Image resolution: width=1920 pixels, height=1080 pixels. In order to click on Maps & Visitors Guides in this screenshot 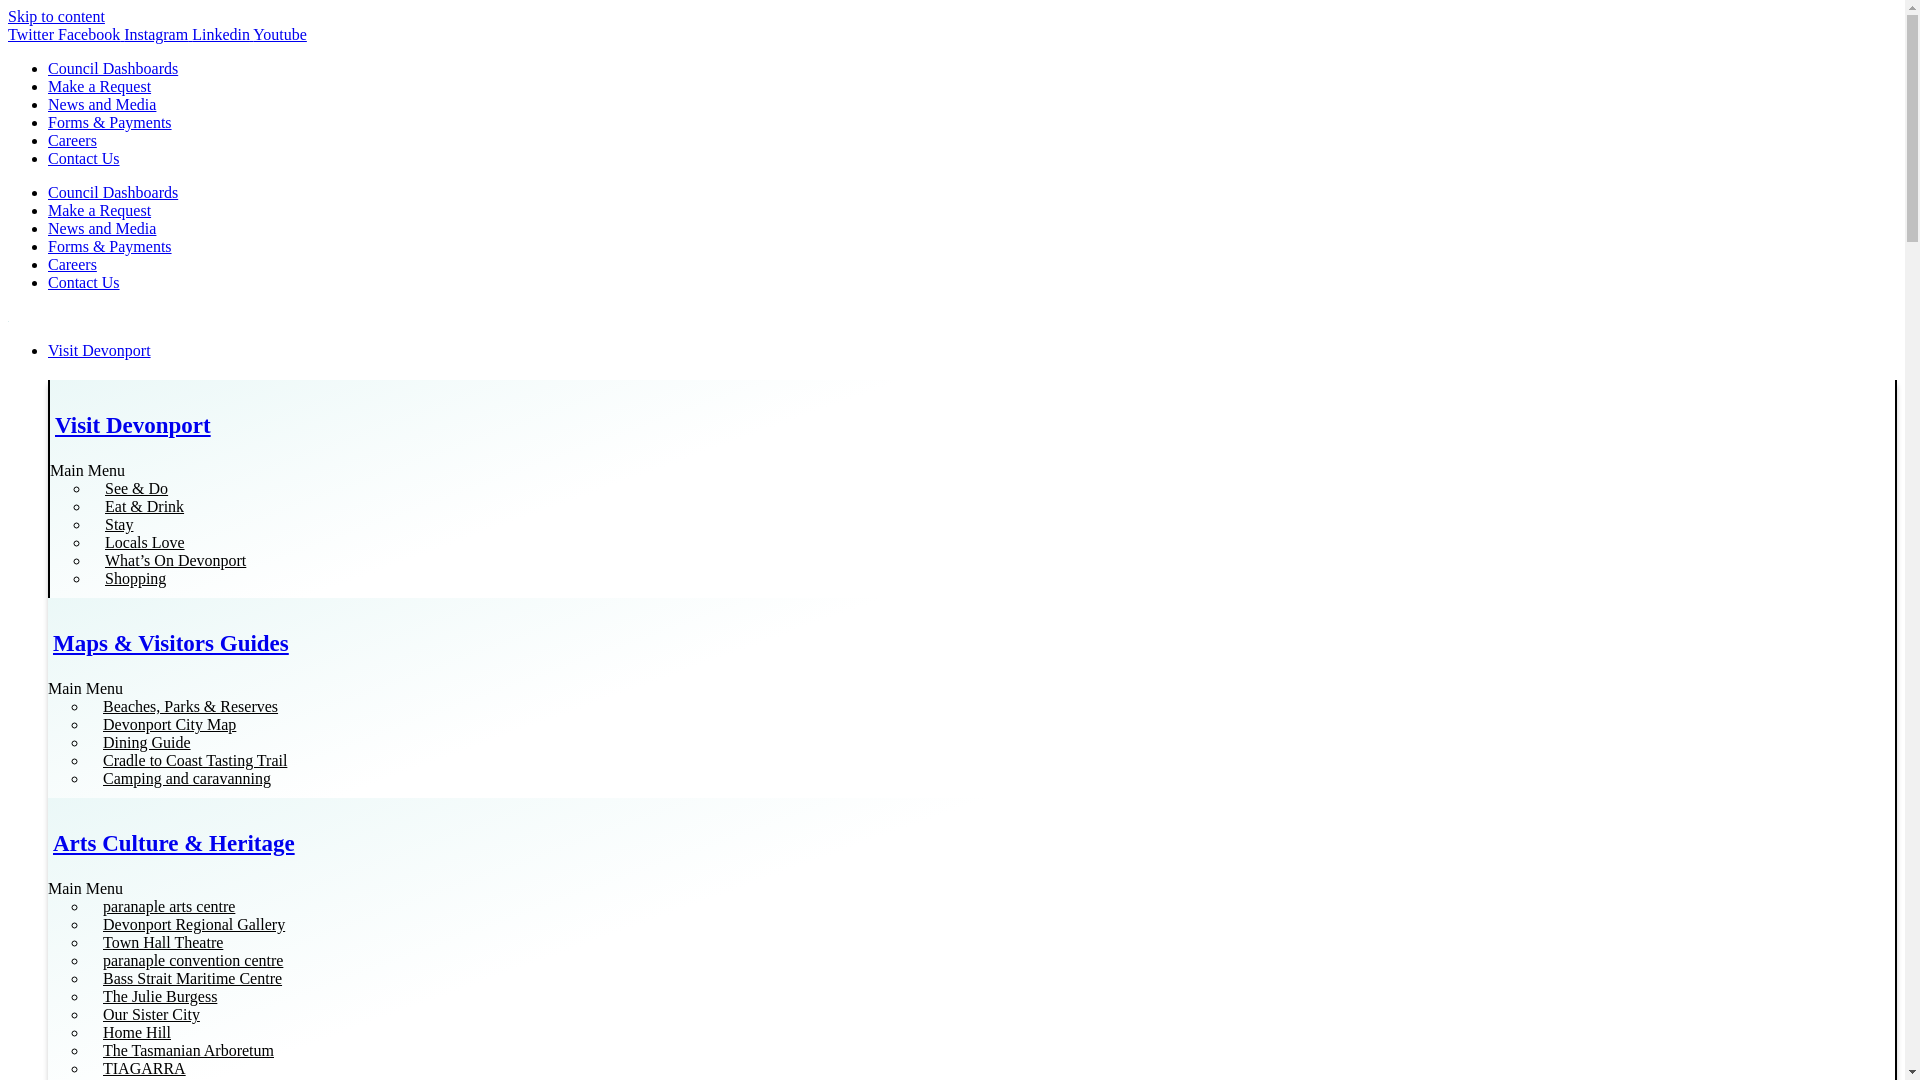, I will do `click(171, 644)`.